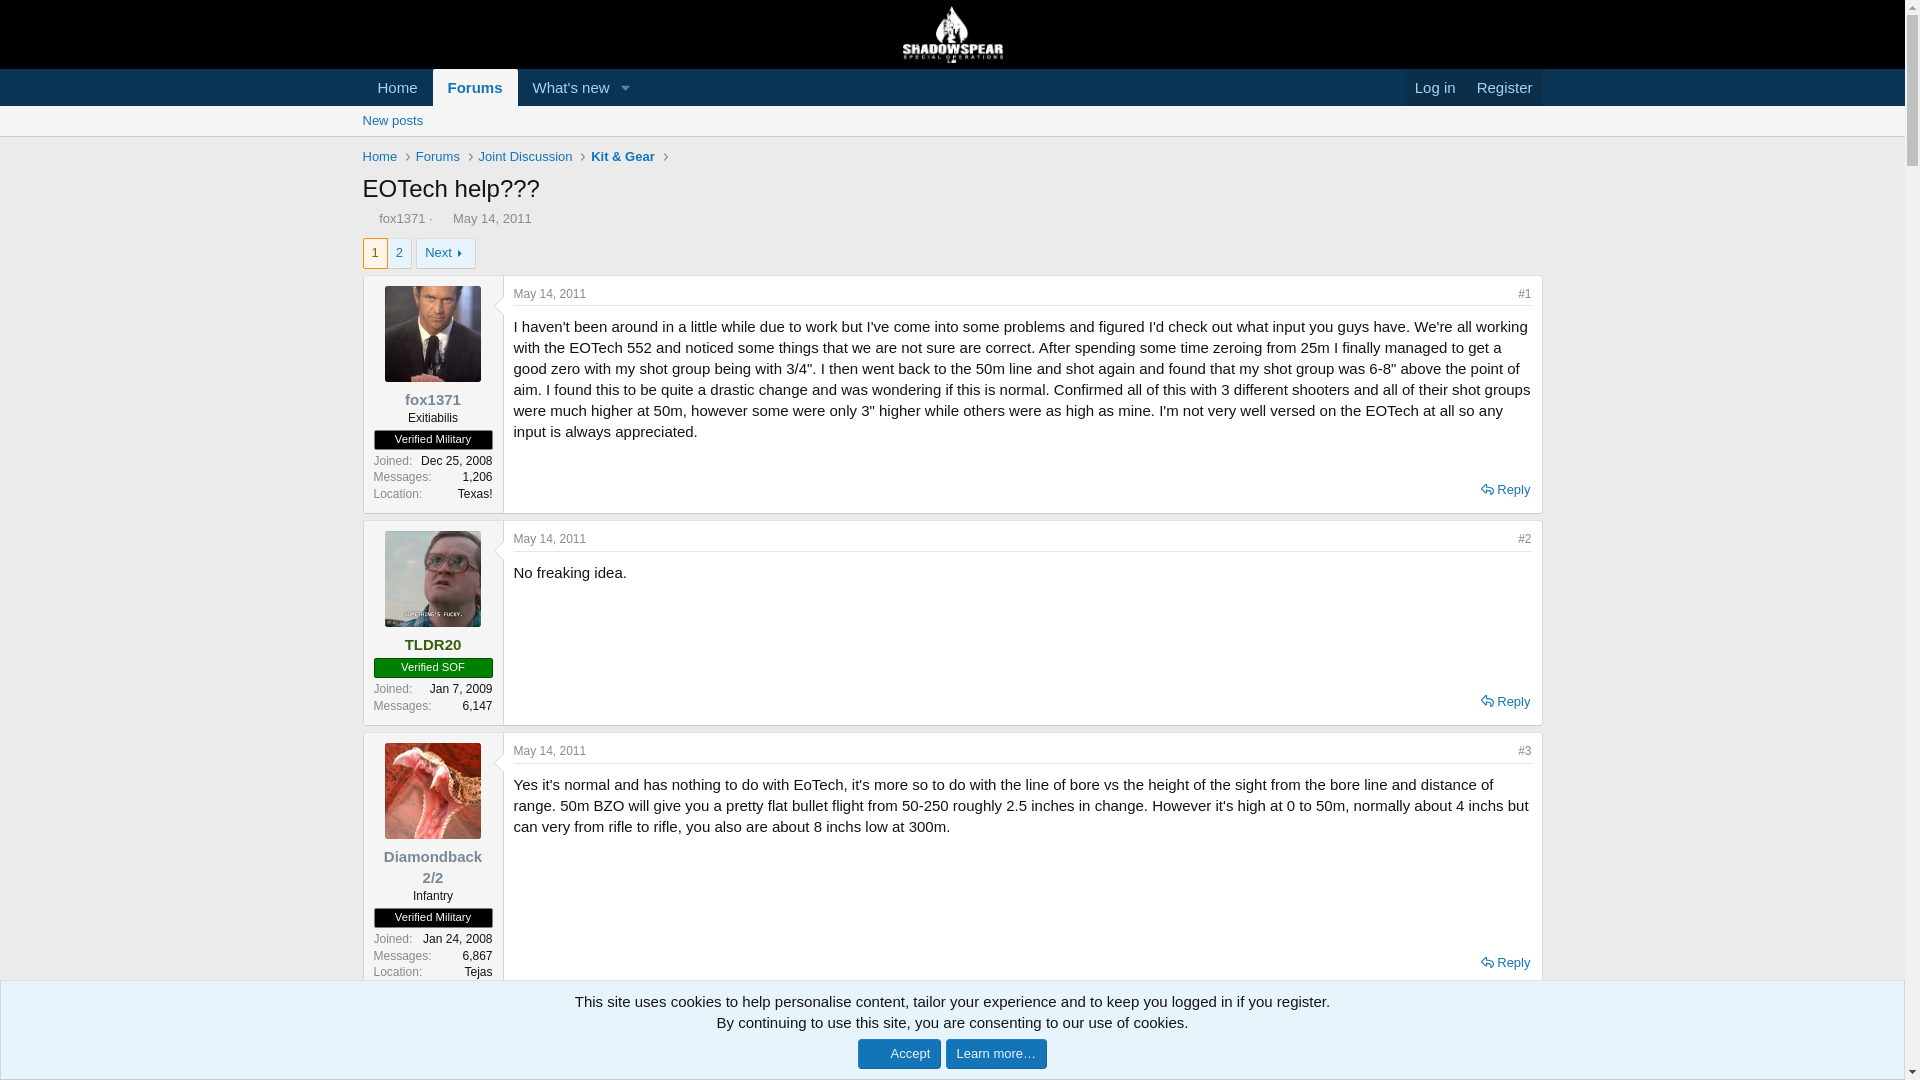 This screenshot has width=1920, height=1080. What do you see at coordinates (397, 87) in the screenshot?
I see `Forums` at bounding box center [397, 87].